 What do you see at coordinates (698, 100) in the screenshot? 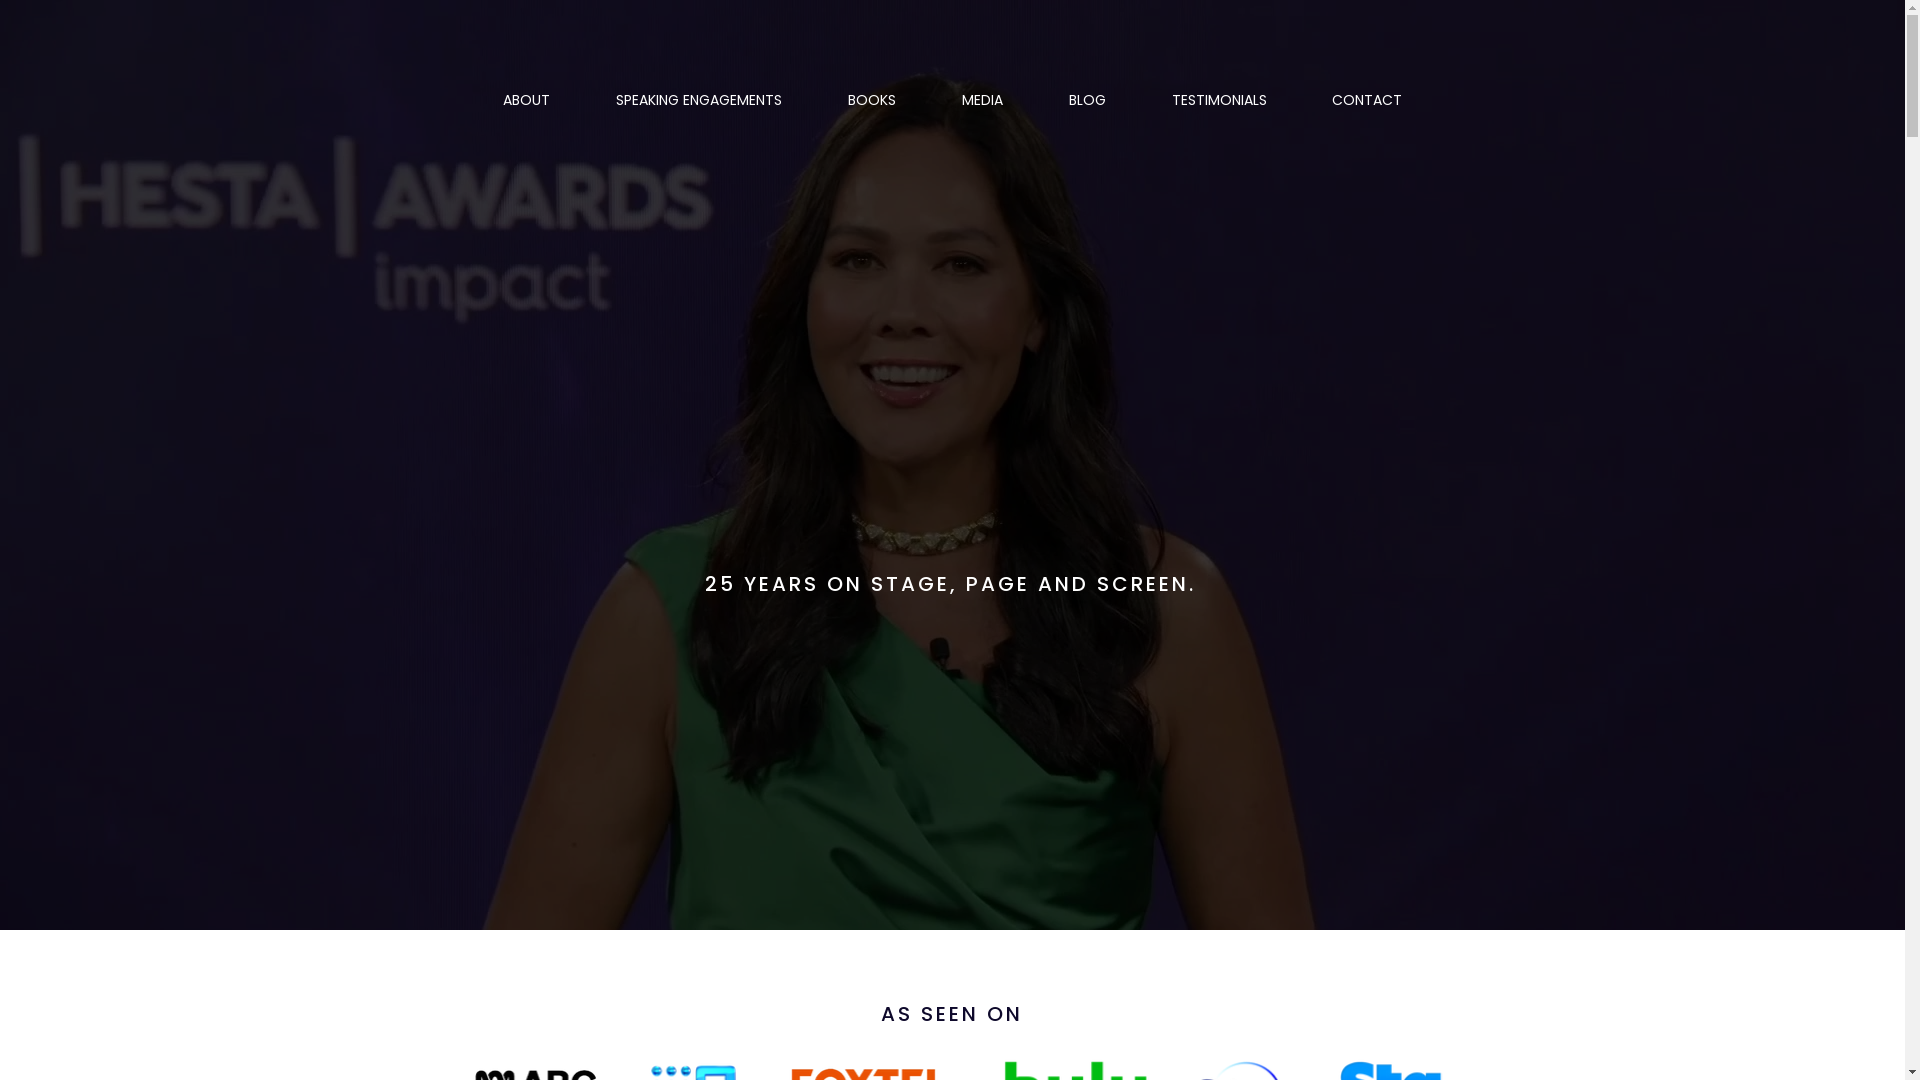
I see `SPEAKING ENGAGEMENTS` at bounding box center [698, 100].